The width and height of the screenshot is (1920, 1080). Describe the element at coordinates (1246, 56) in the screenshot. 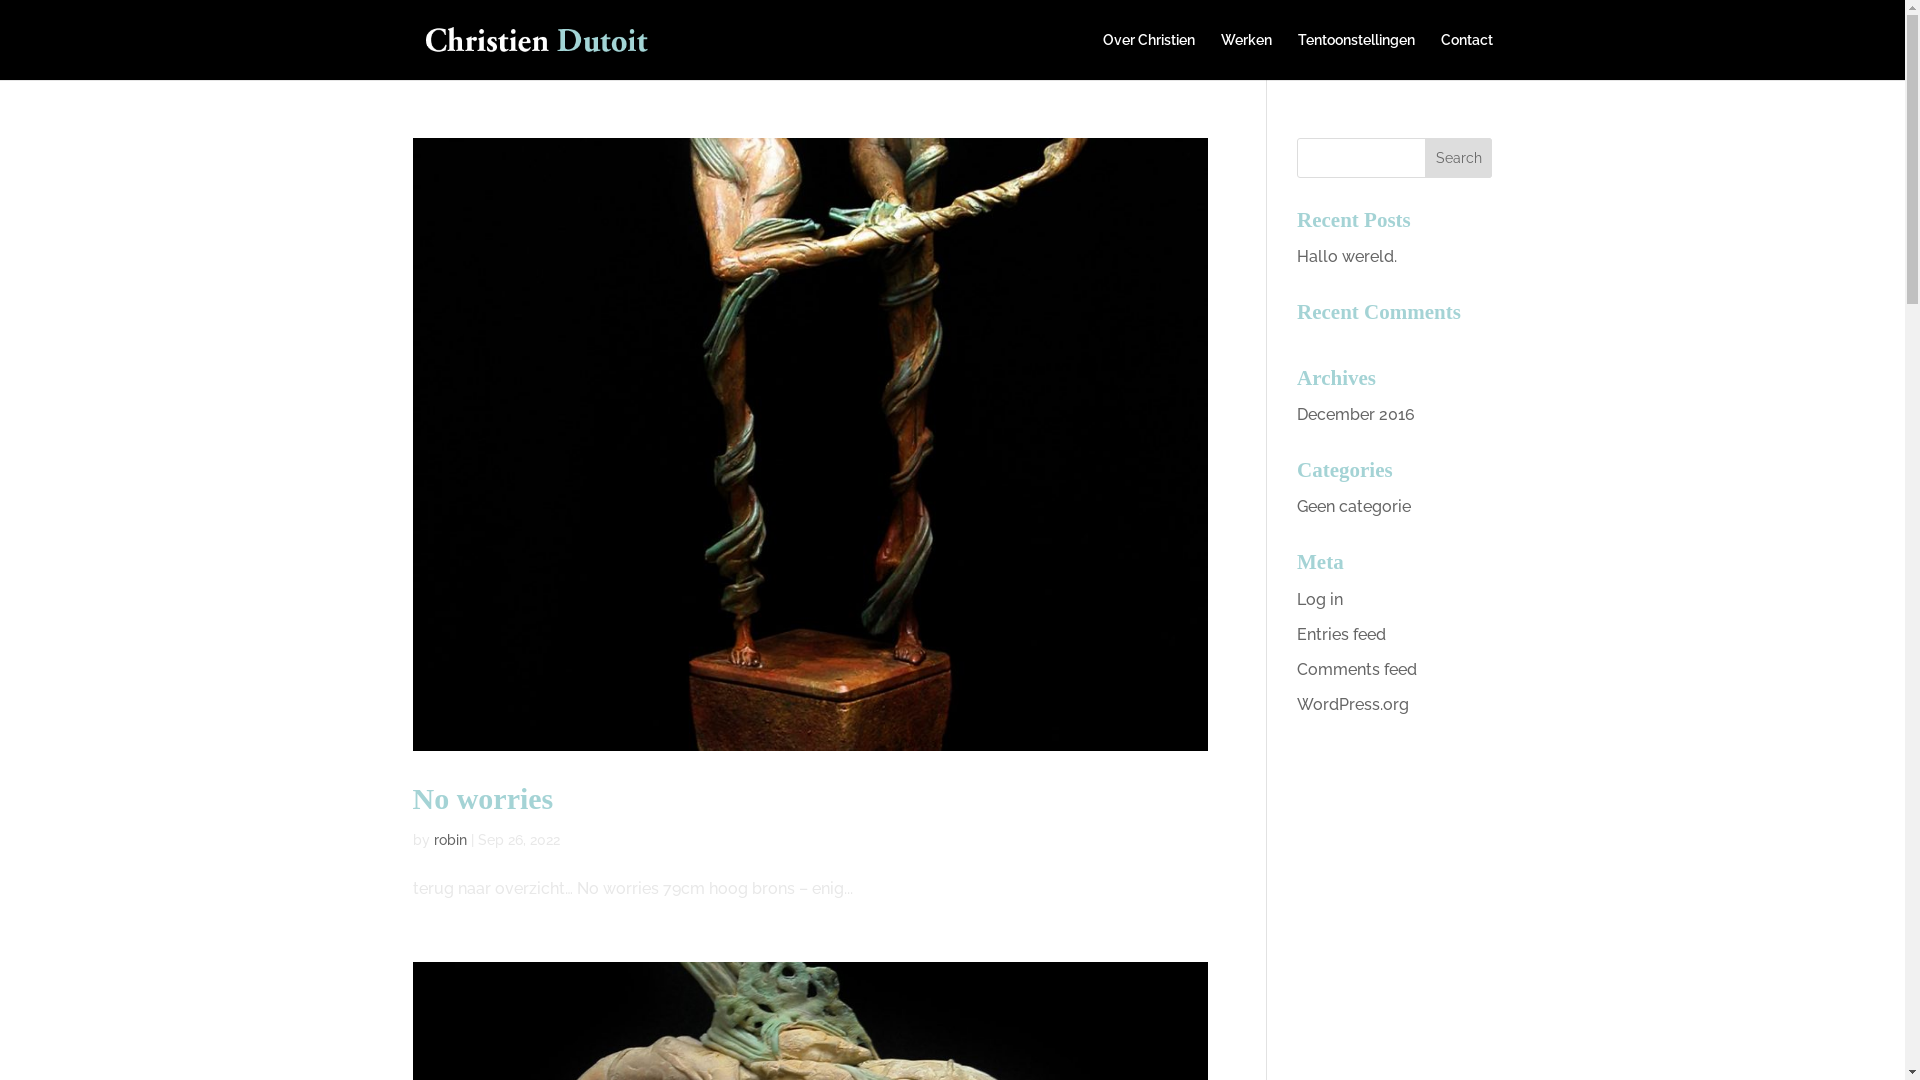

I see `Werken` at that location.